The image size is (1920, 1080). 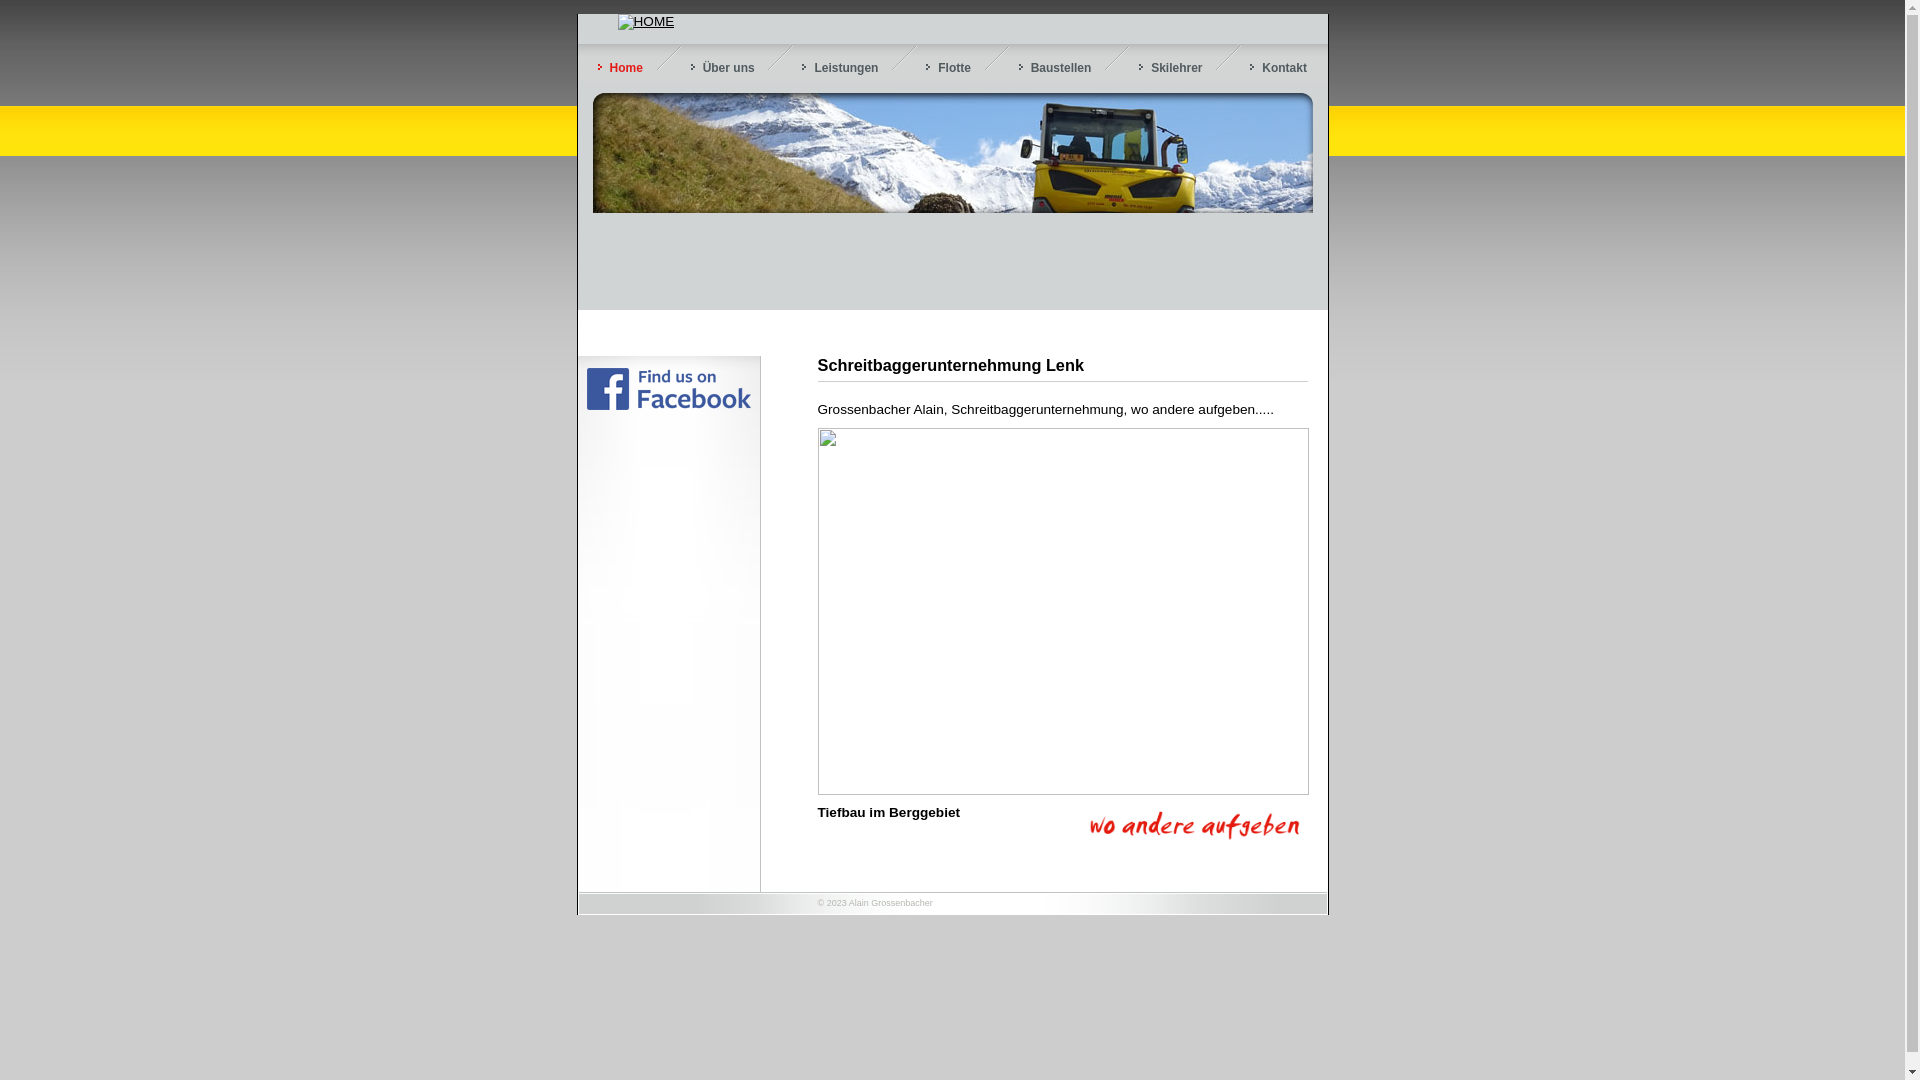 What do you see at coordinates (948, 68) in the screenshot?
I see `Flotte` at bounding box center [948, 68].